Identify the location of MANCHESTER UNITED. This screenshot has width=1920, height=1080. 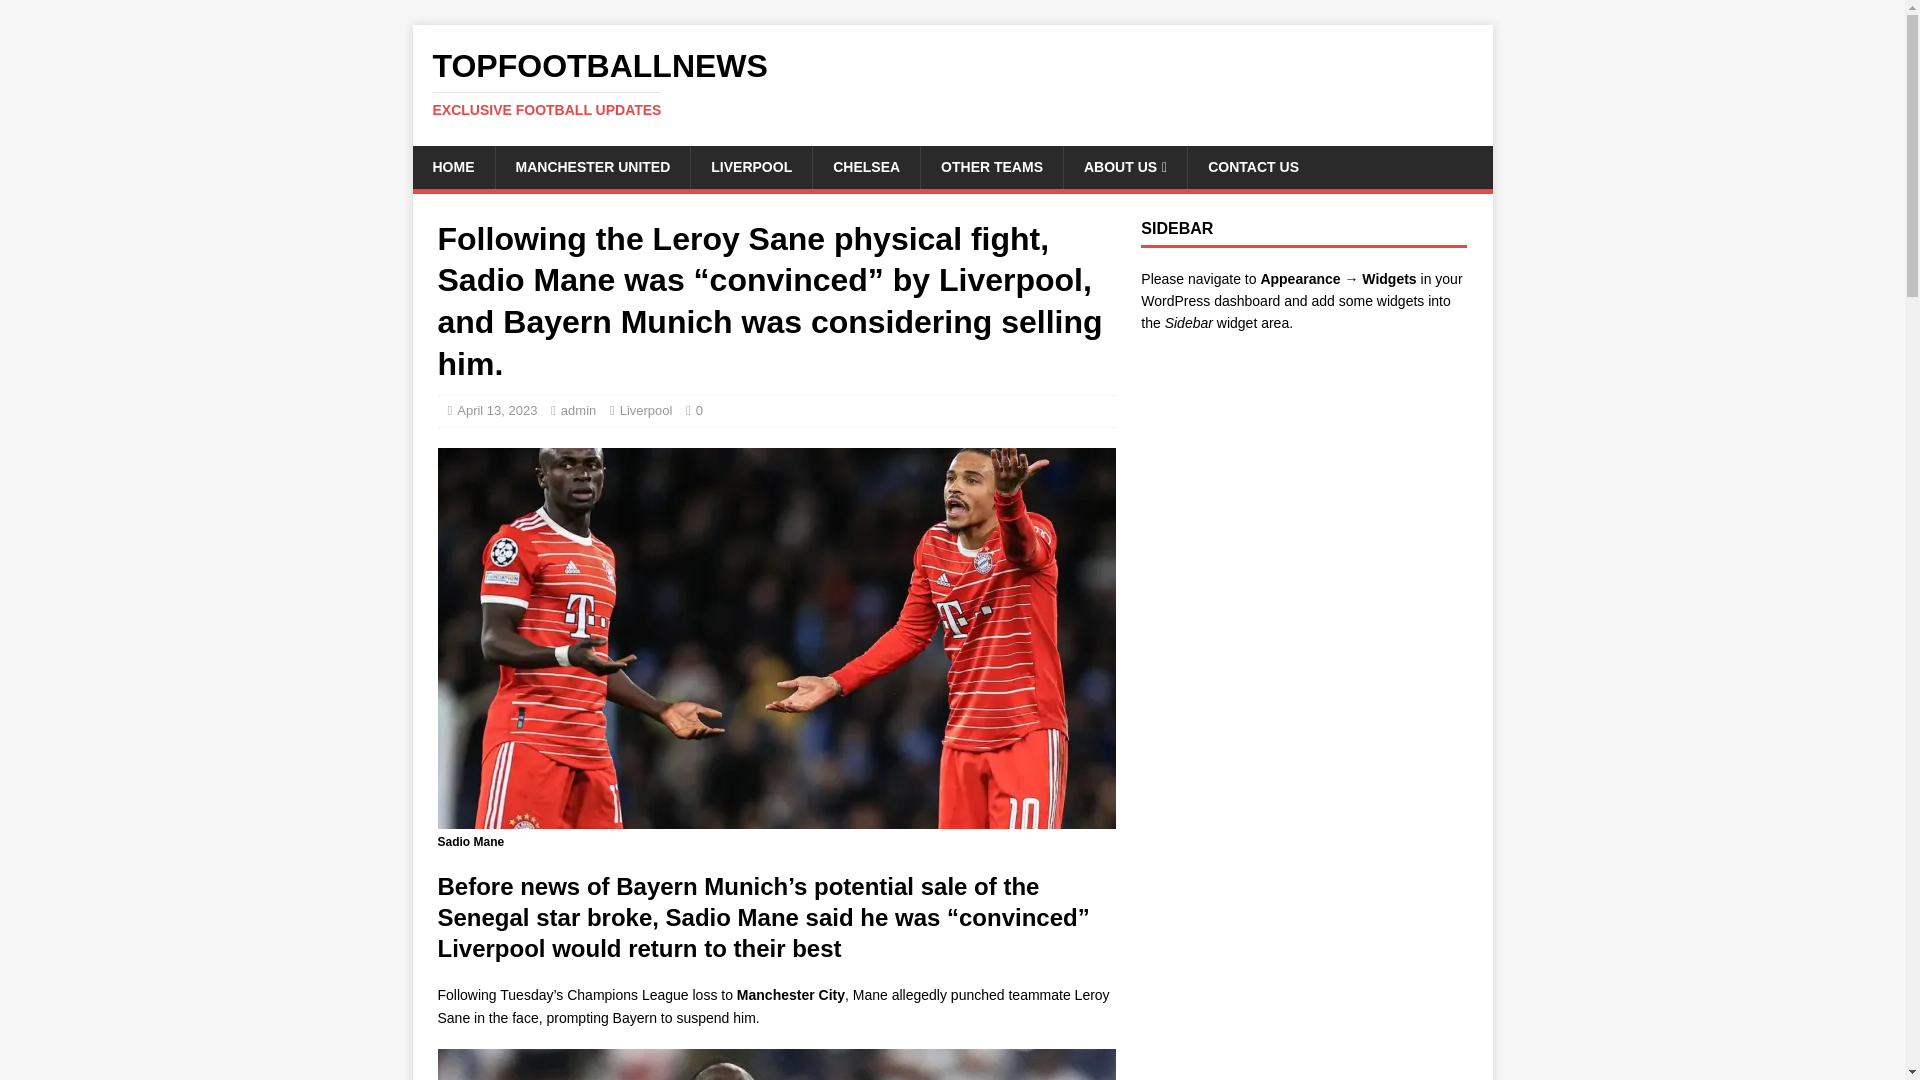
(591, 166).